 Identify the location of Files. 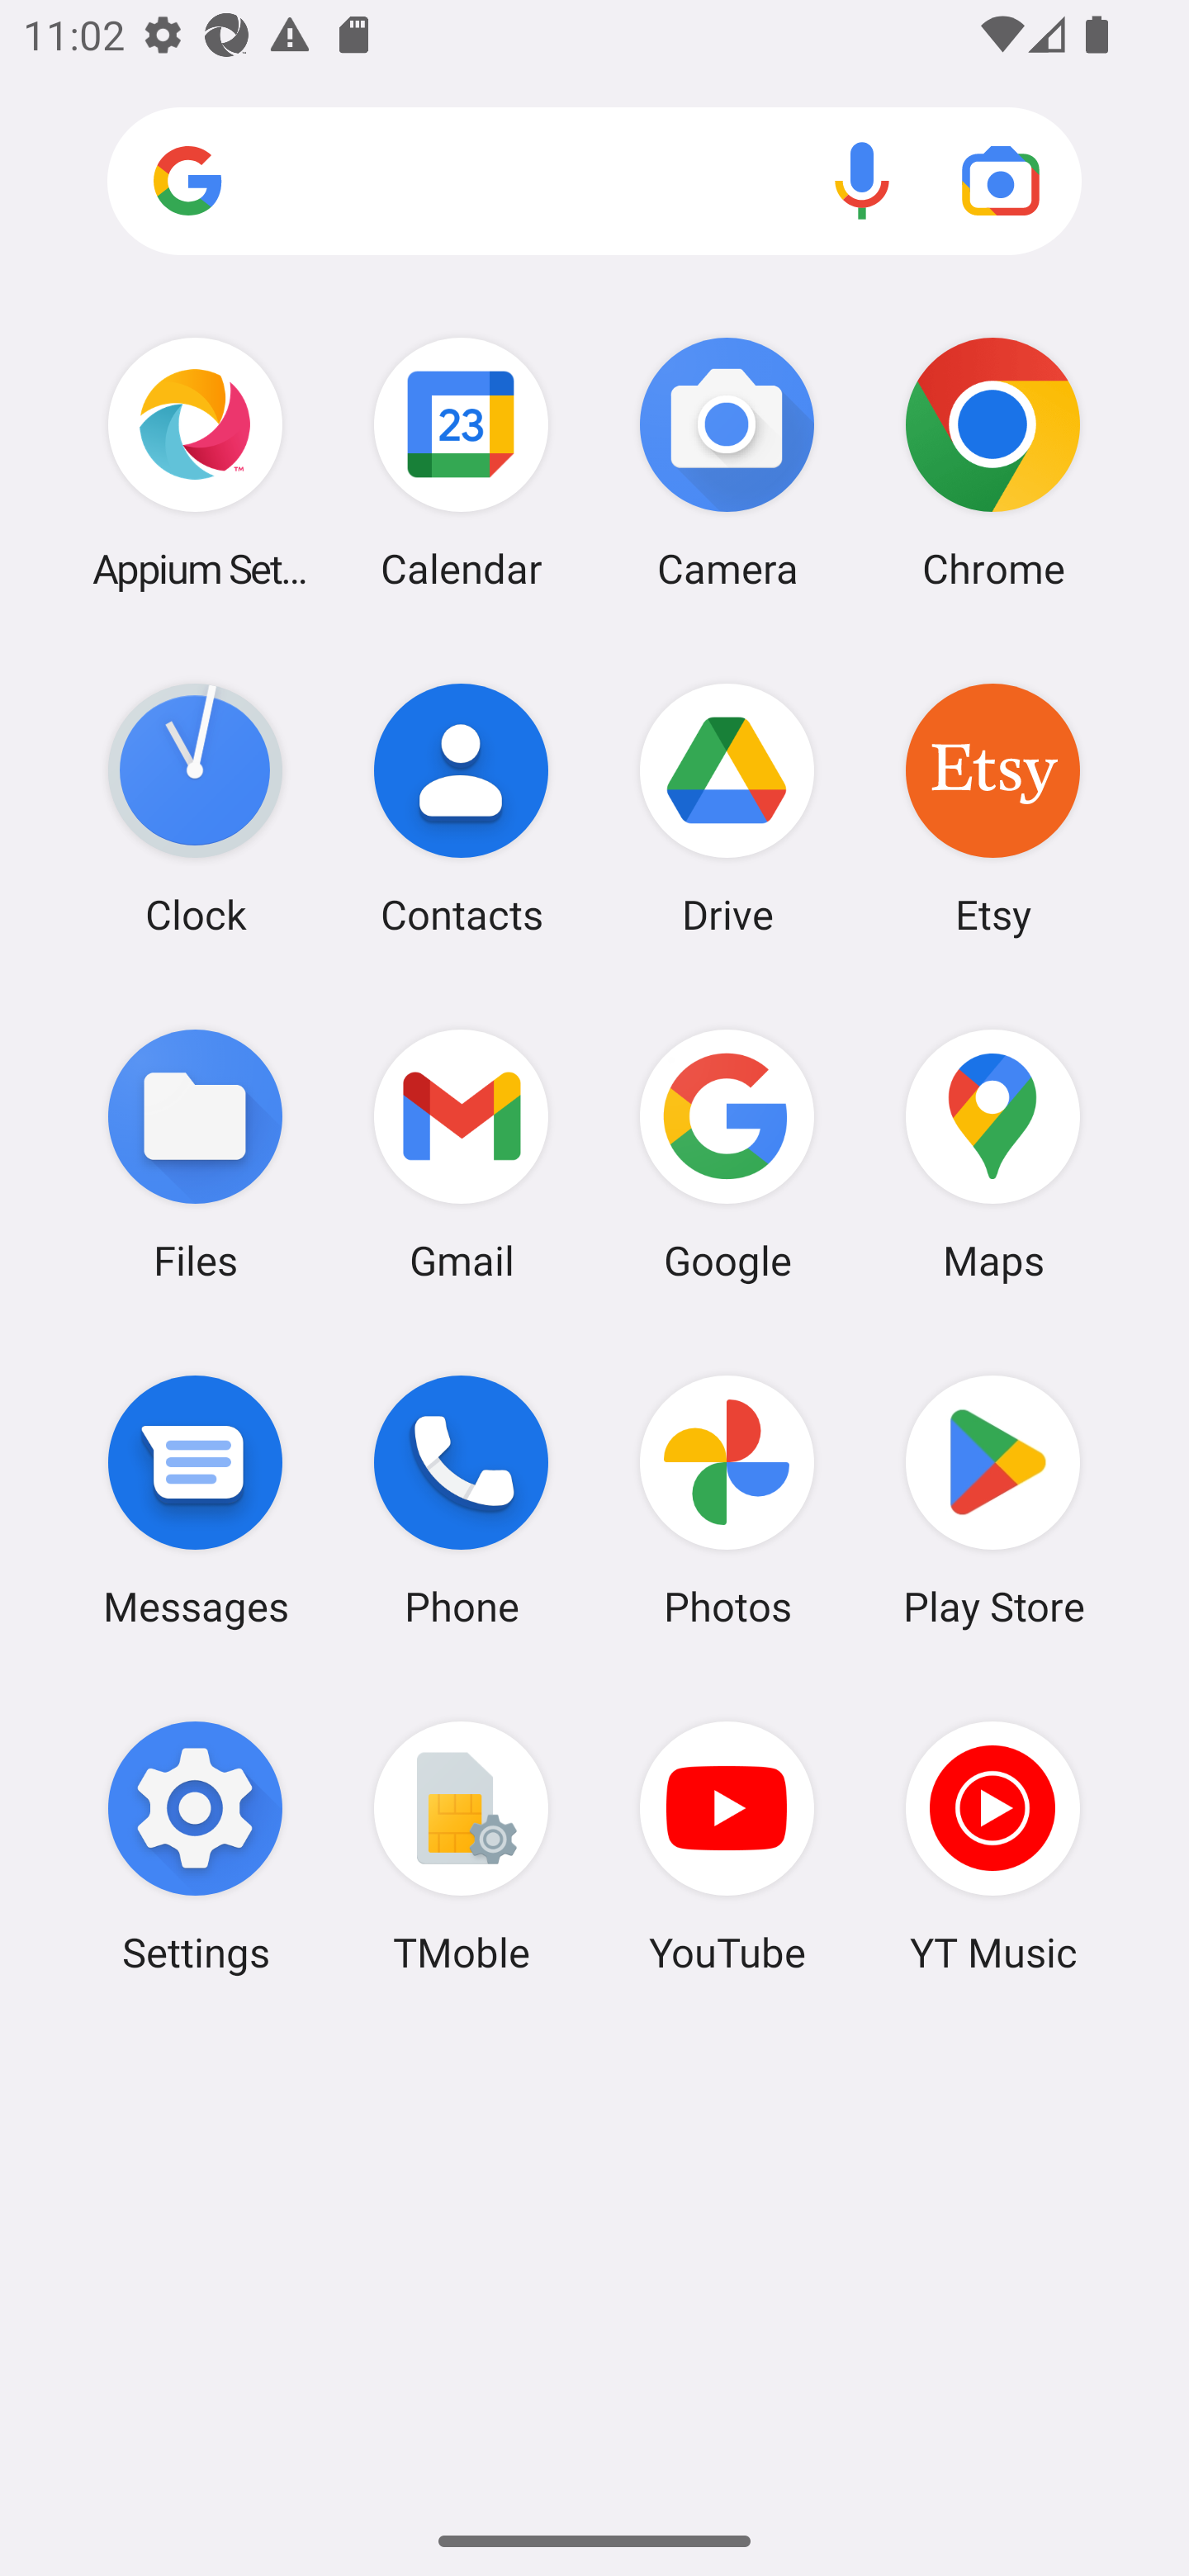
(195, 1153).